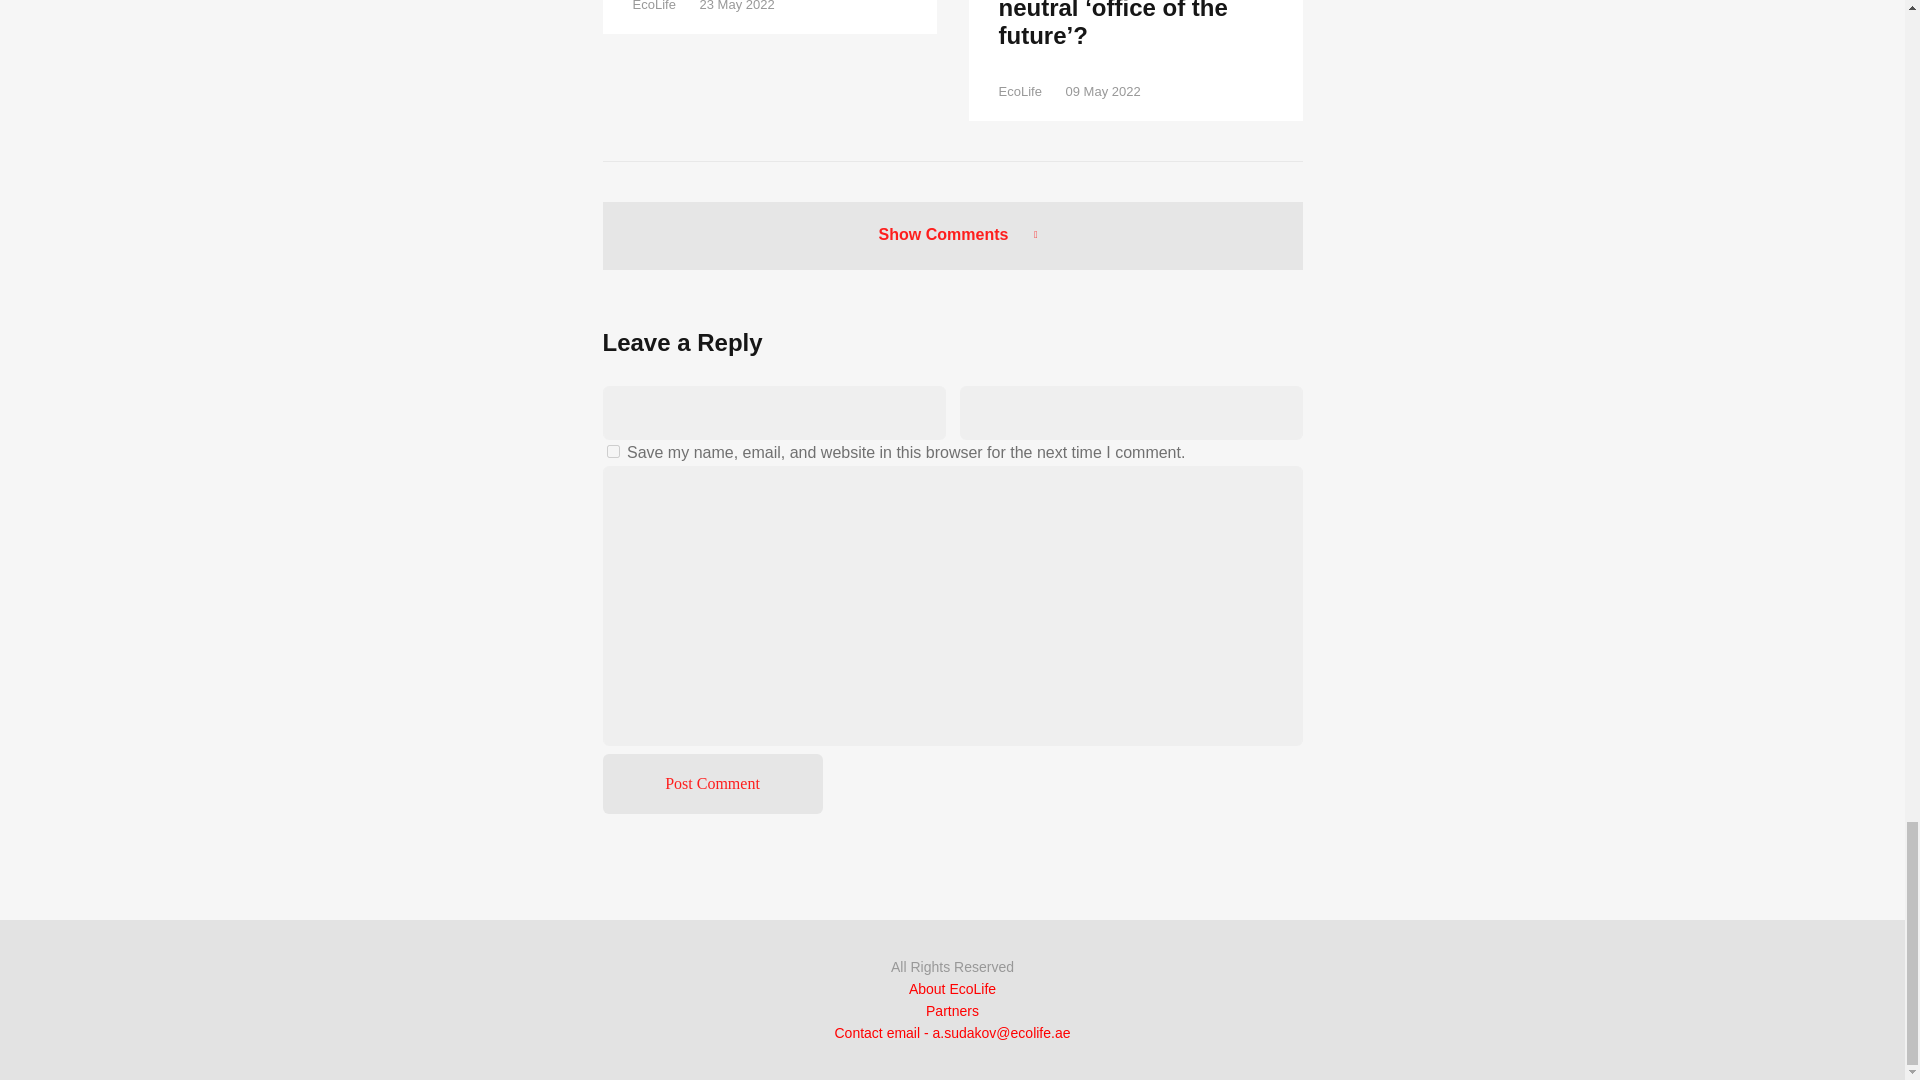  What do you see at coordinates (612, 450) in the screenshot?
I see `yes` at bounding box center [612, 450].